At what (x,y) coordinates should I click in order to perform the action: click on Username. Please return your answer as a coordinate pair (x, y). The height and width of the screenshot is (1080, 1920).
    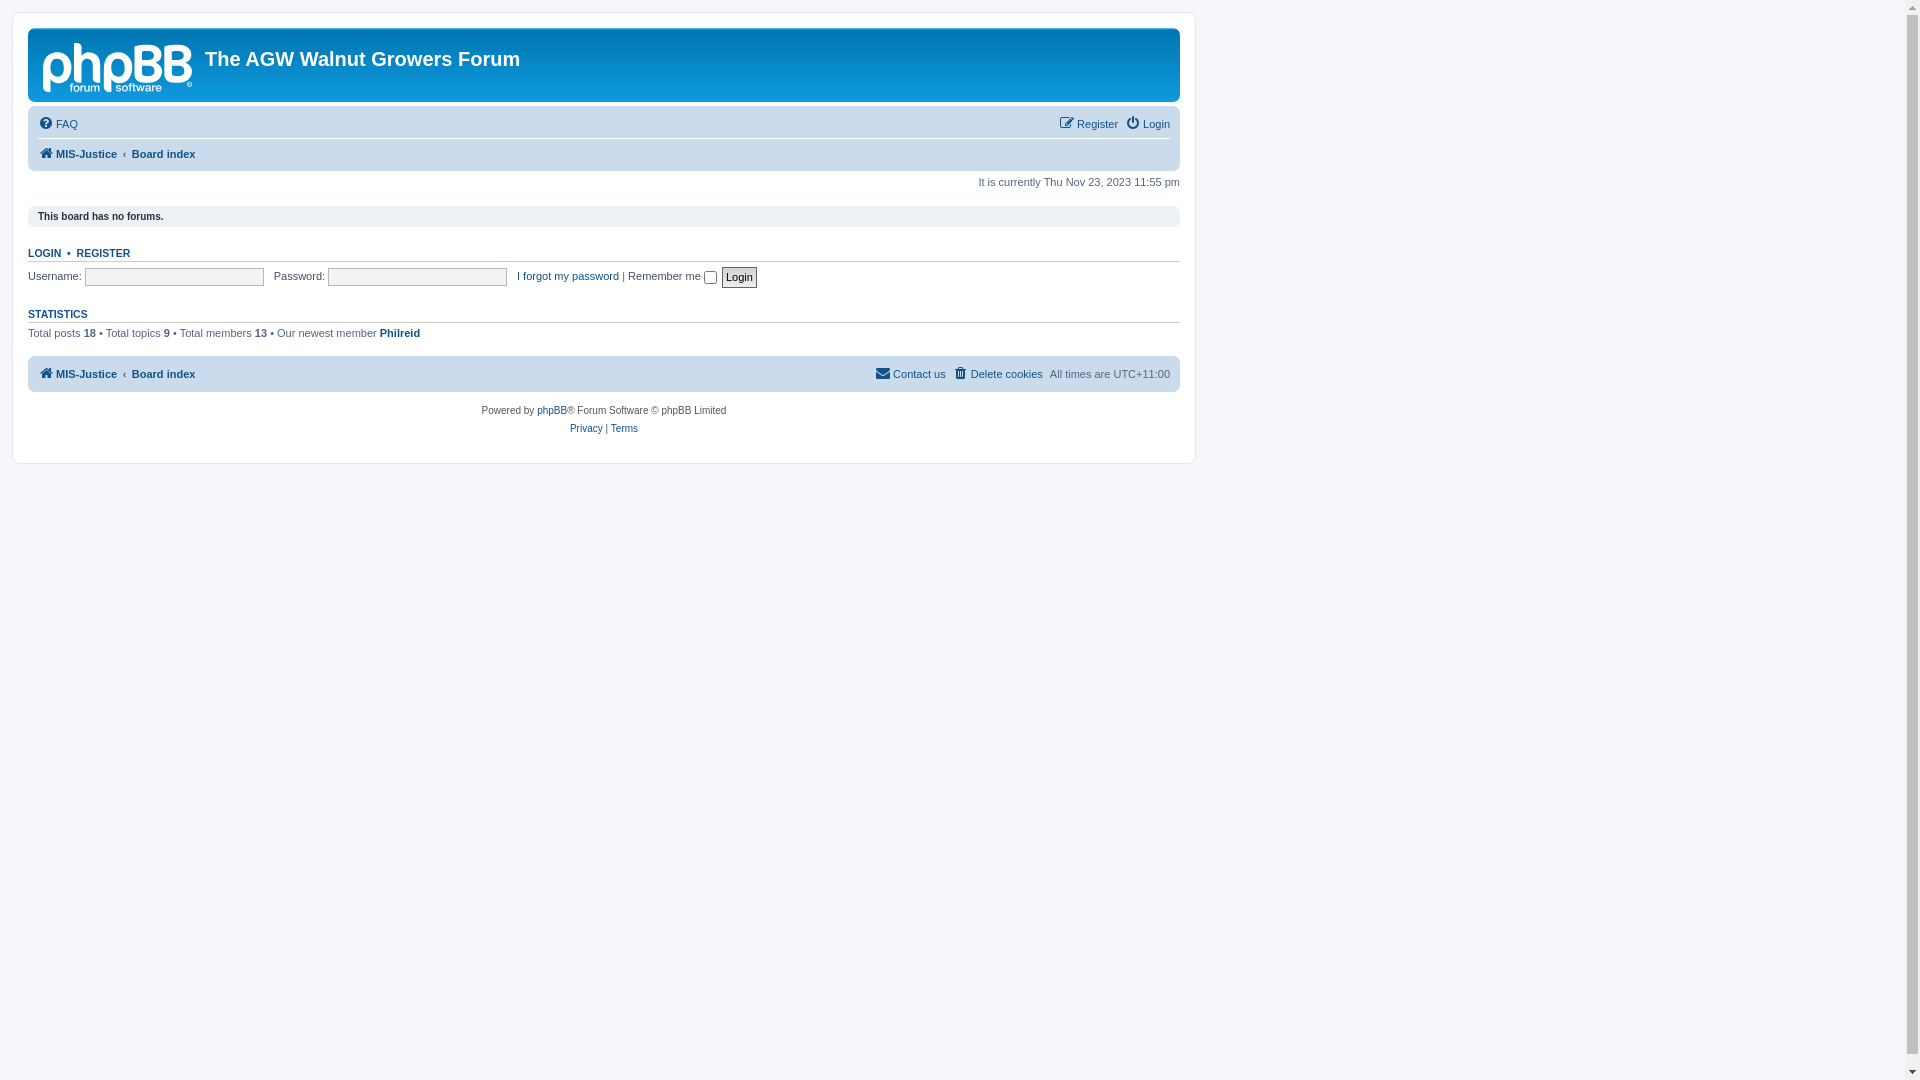
    Looking at the image, I should click on (174, 277).